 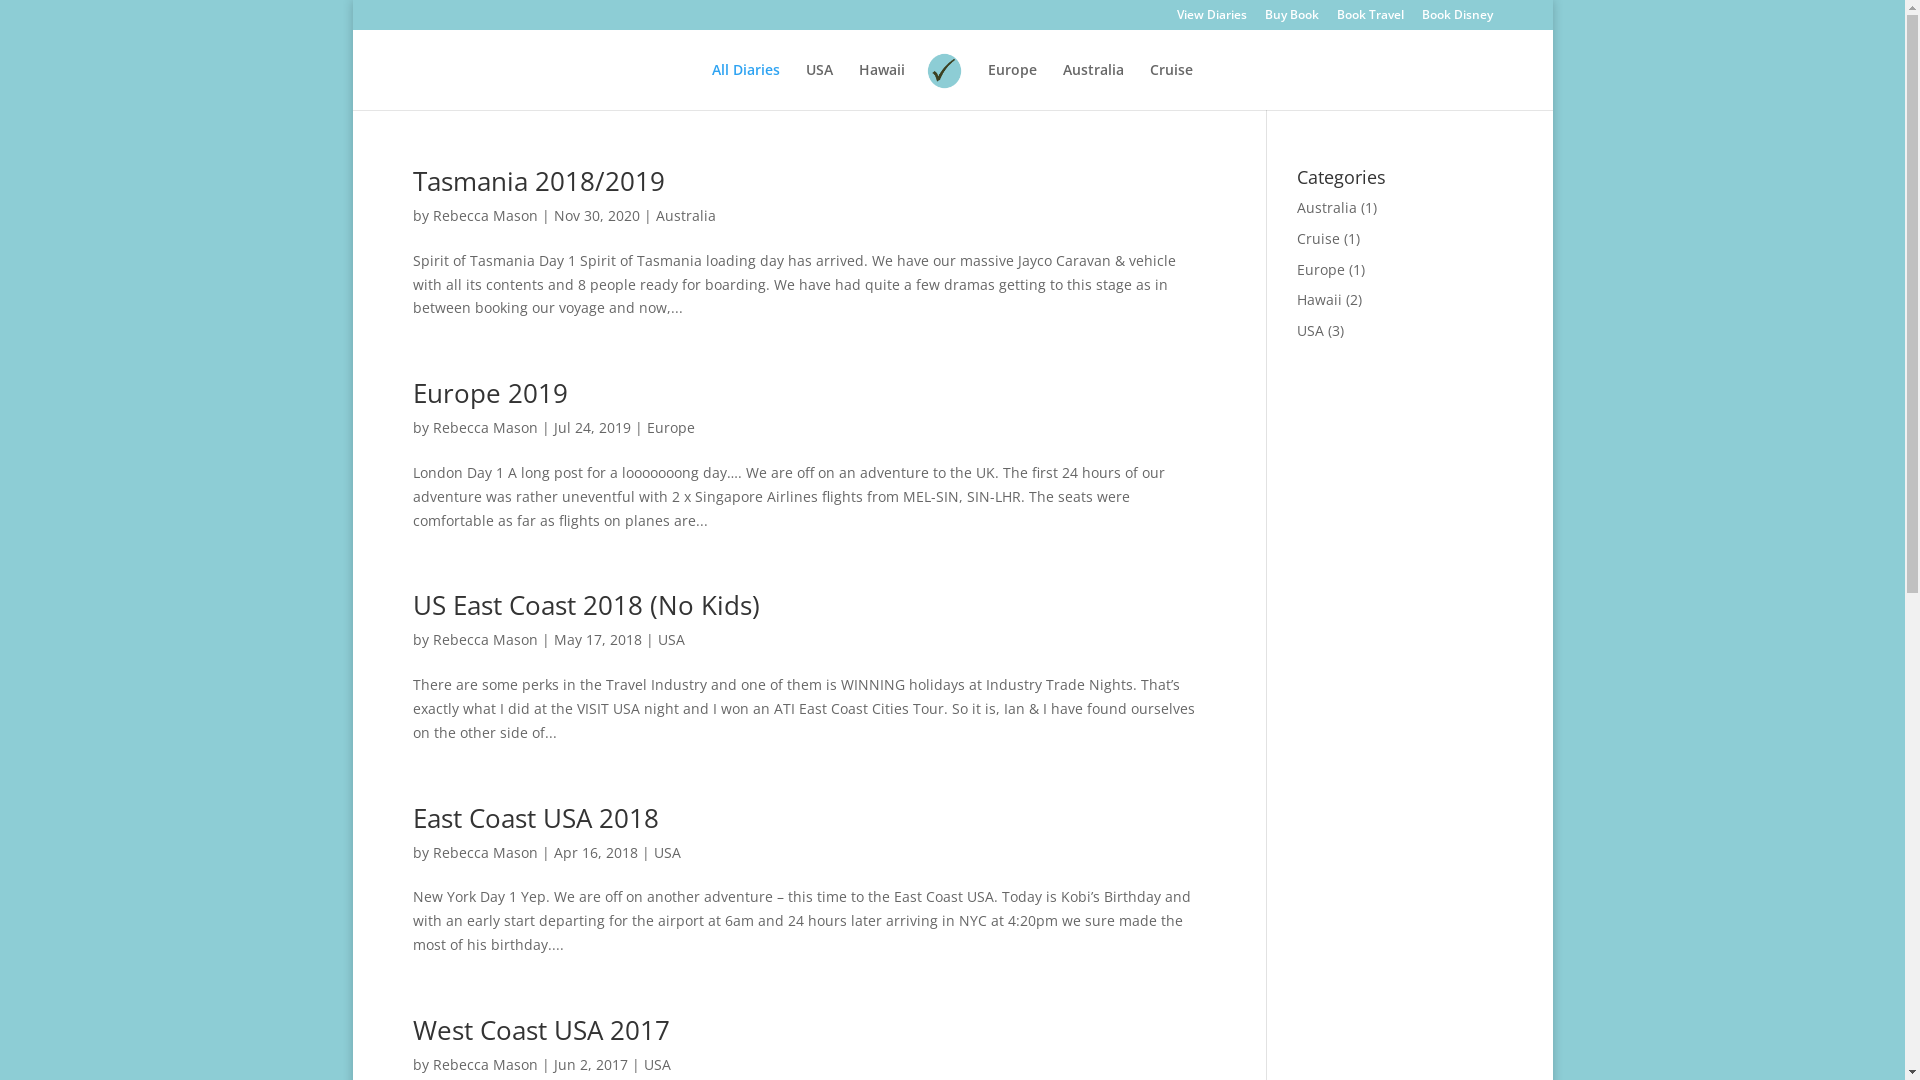 I want to click on USA, so click(x=658, y=1064).